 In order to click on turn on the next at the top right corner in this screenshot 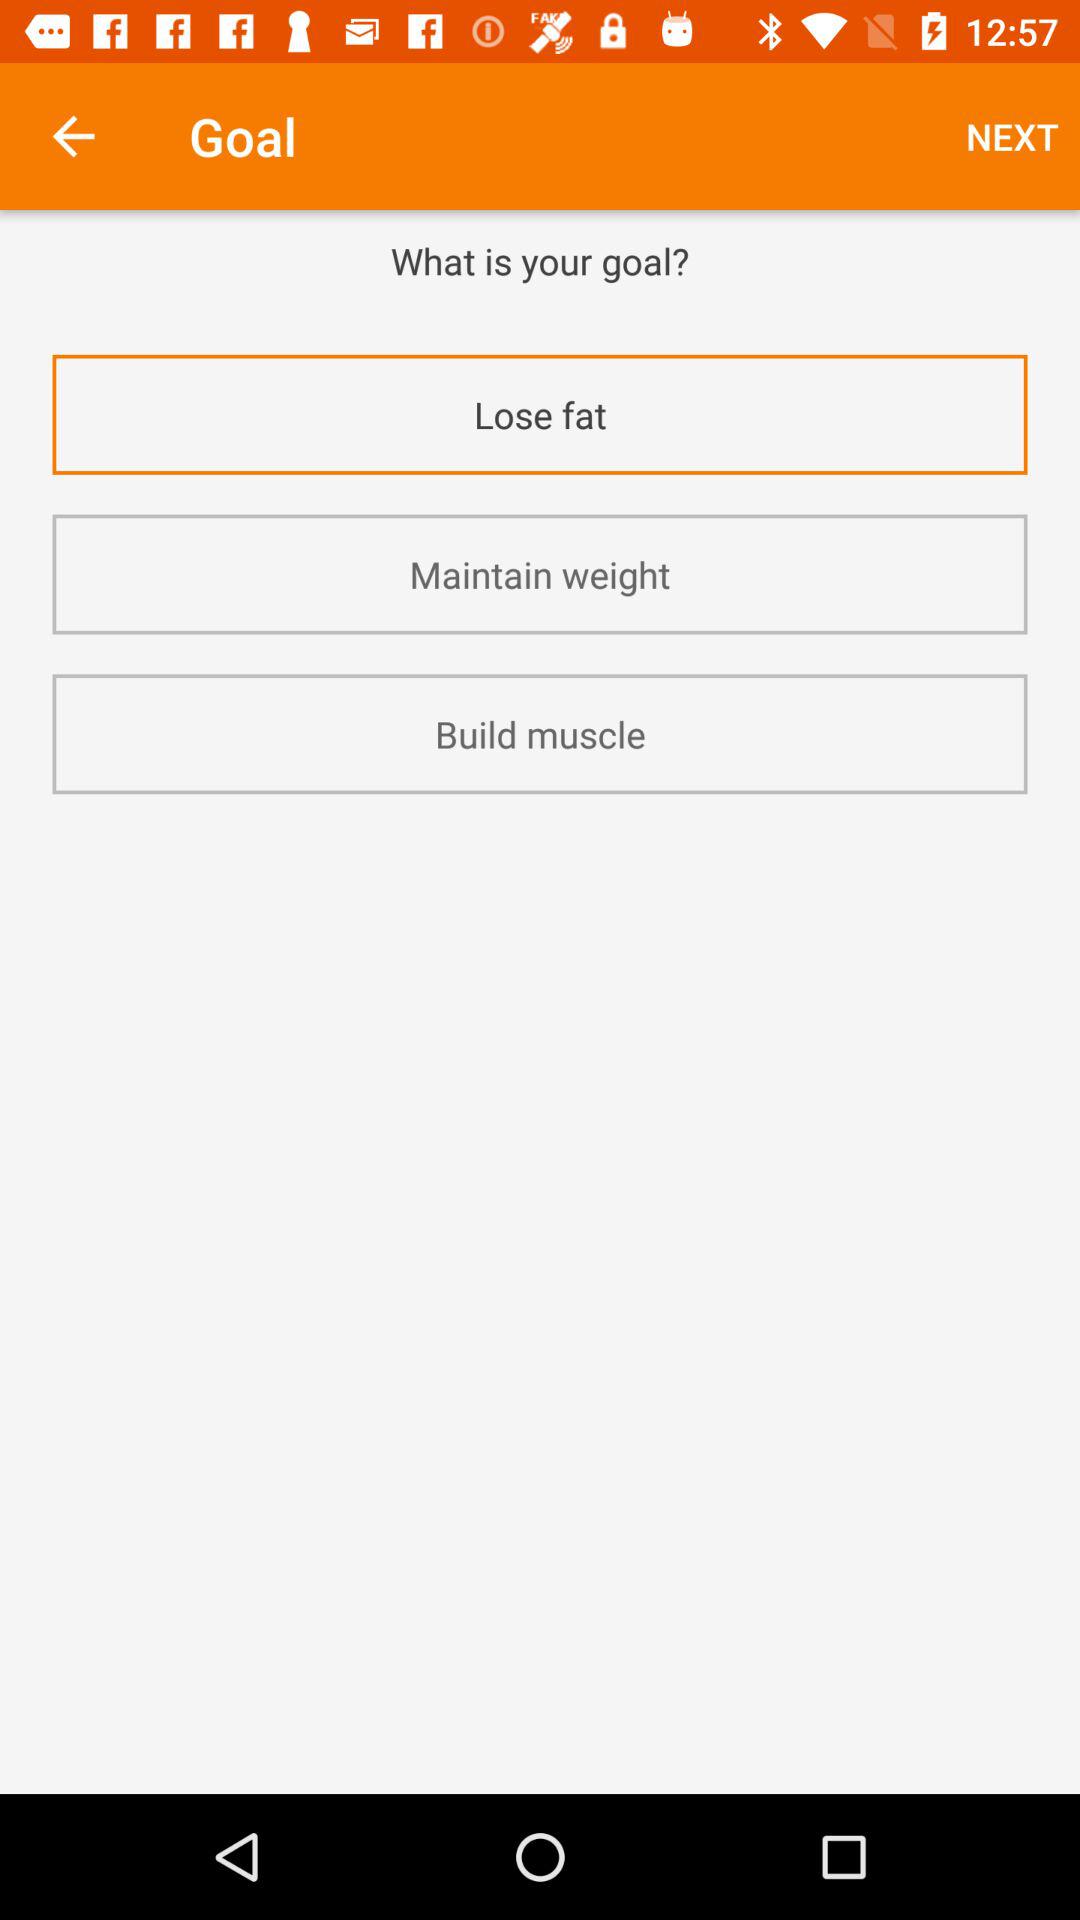, I will do `click(1012, 136)`.